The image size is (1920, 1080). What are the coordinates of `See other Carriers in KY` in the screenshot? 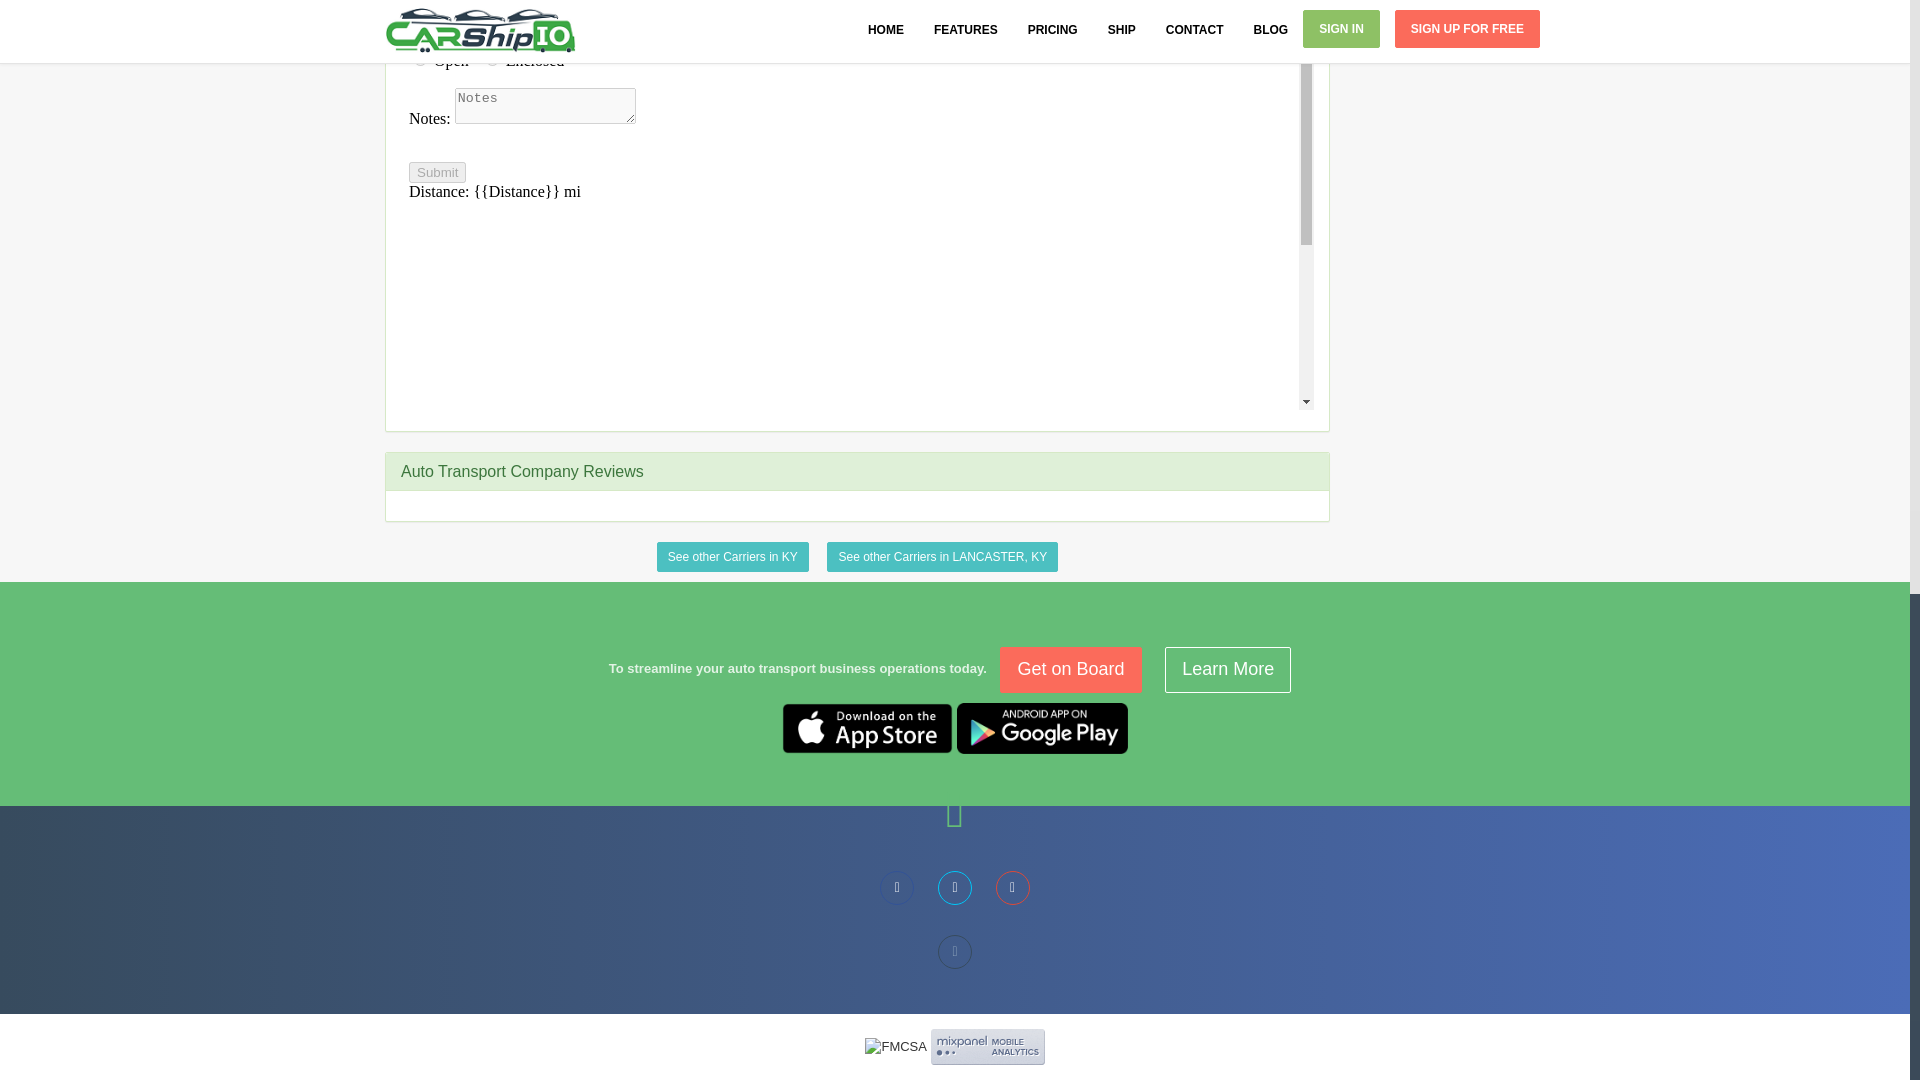 It's located at (732, 557).